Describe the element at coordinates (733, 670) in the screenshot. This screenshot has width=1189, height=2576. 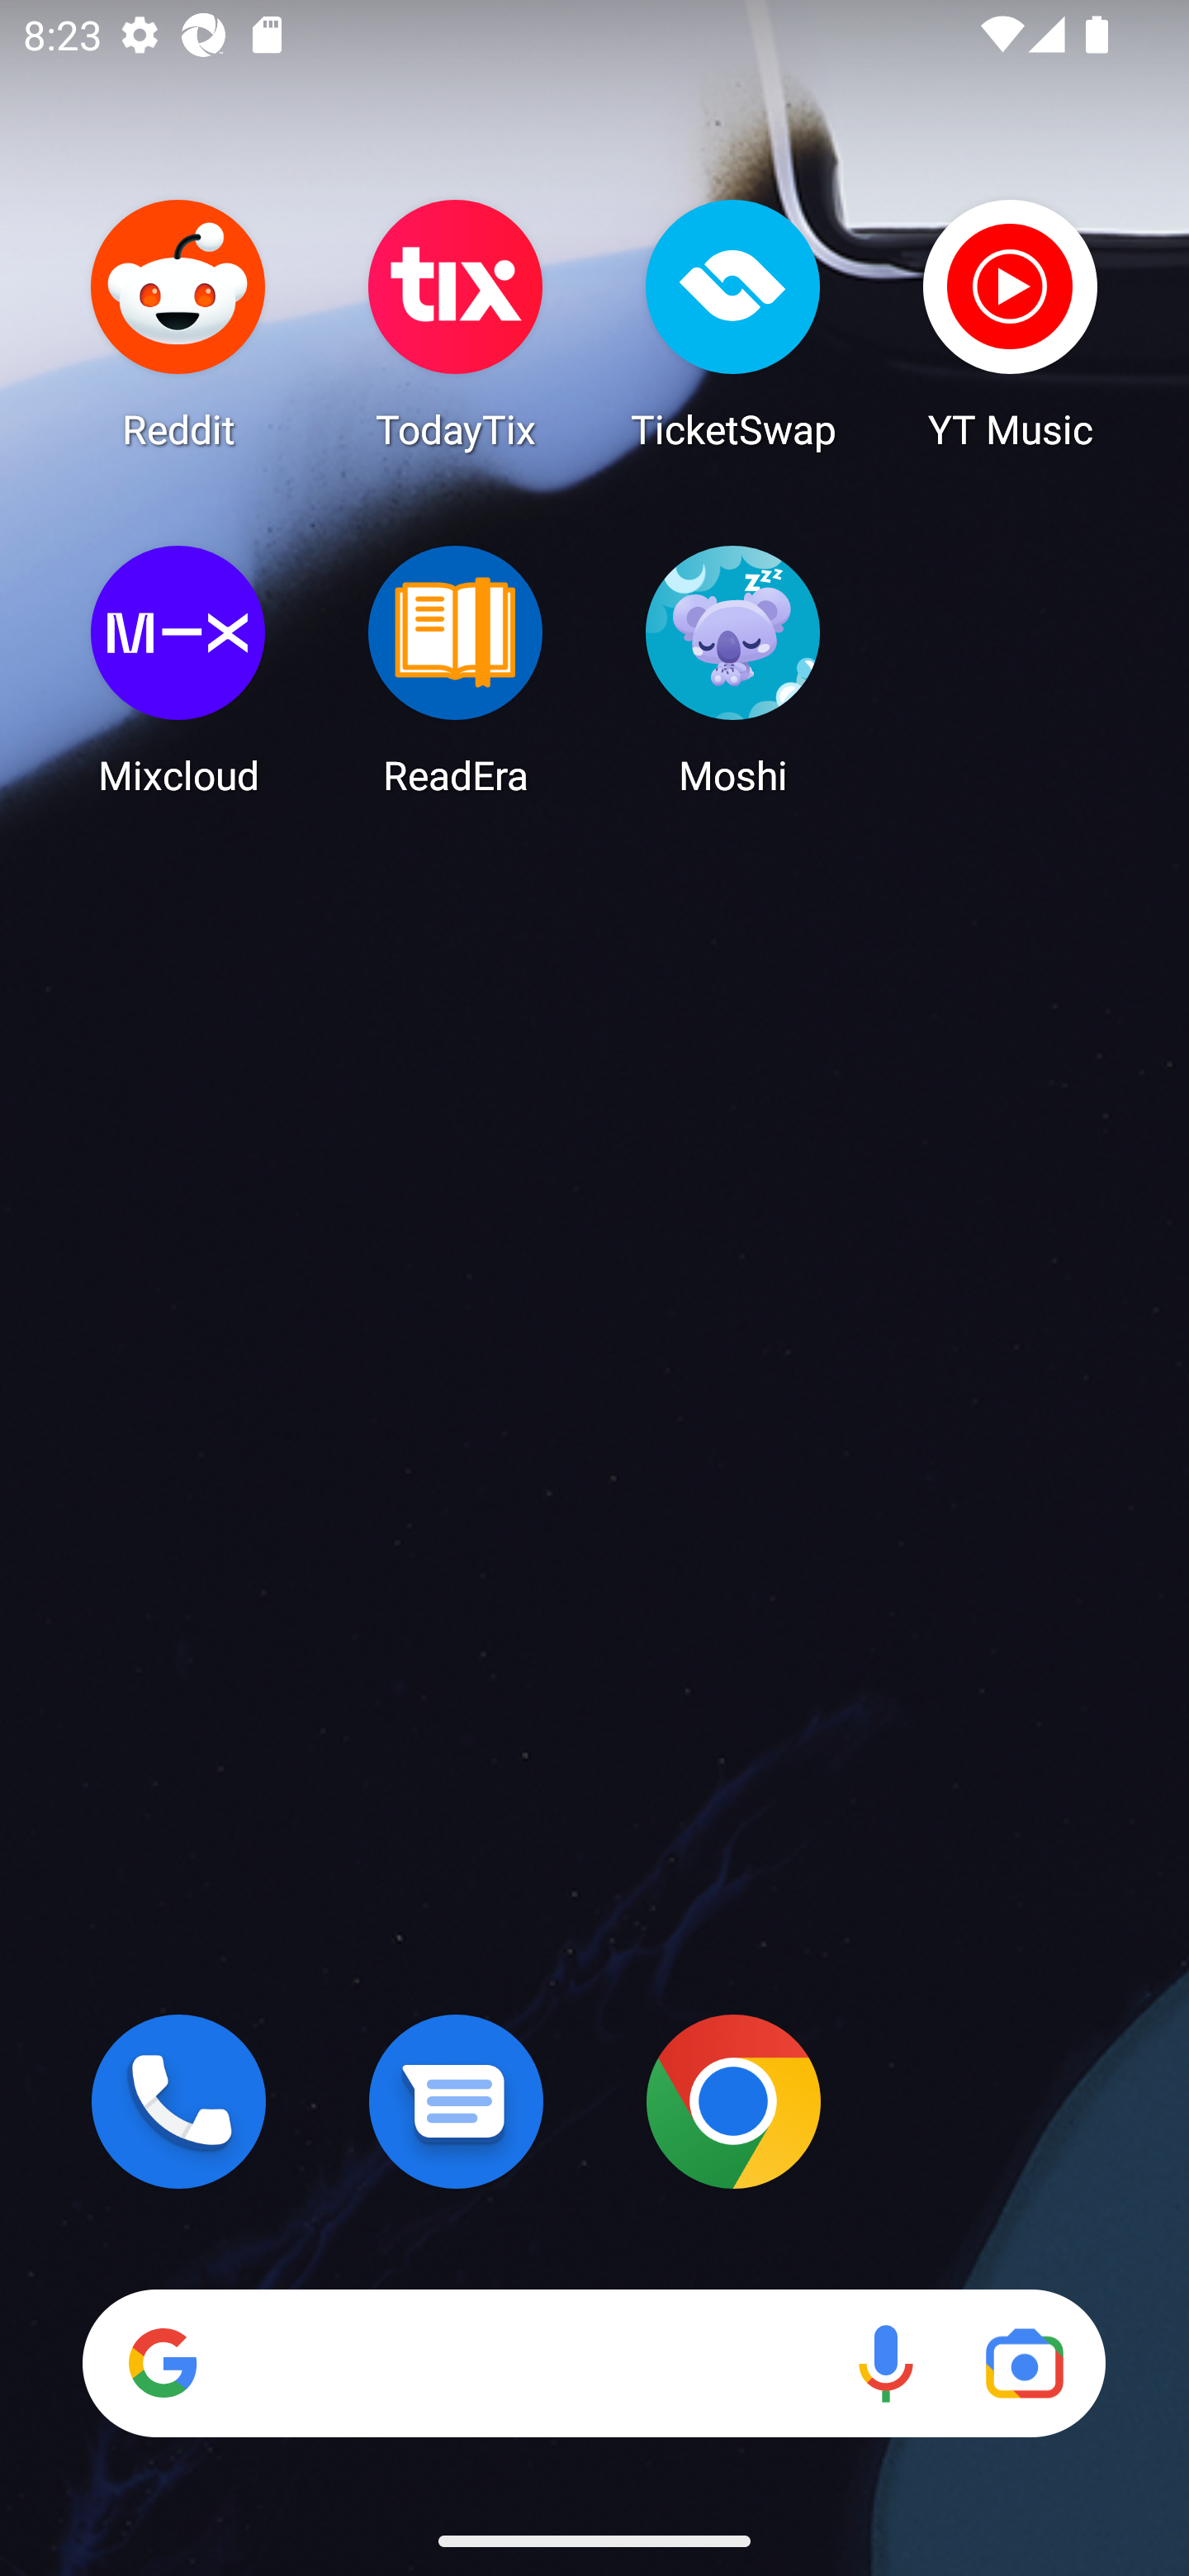
I see `Moshi` at that location.